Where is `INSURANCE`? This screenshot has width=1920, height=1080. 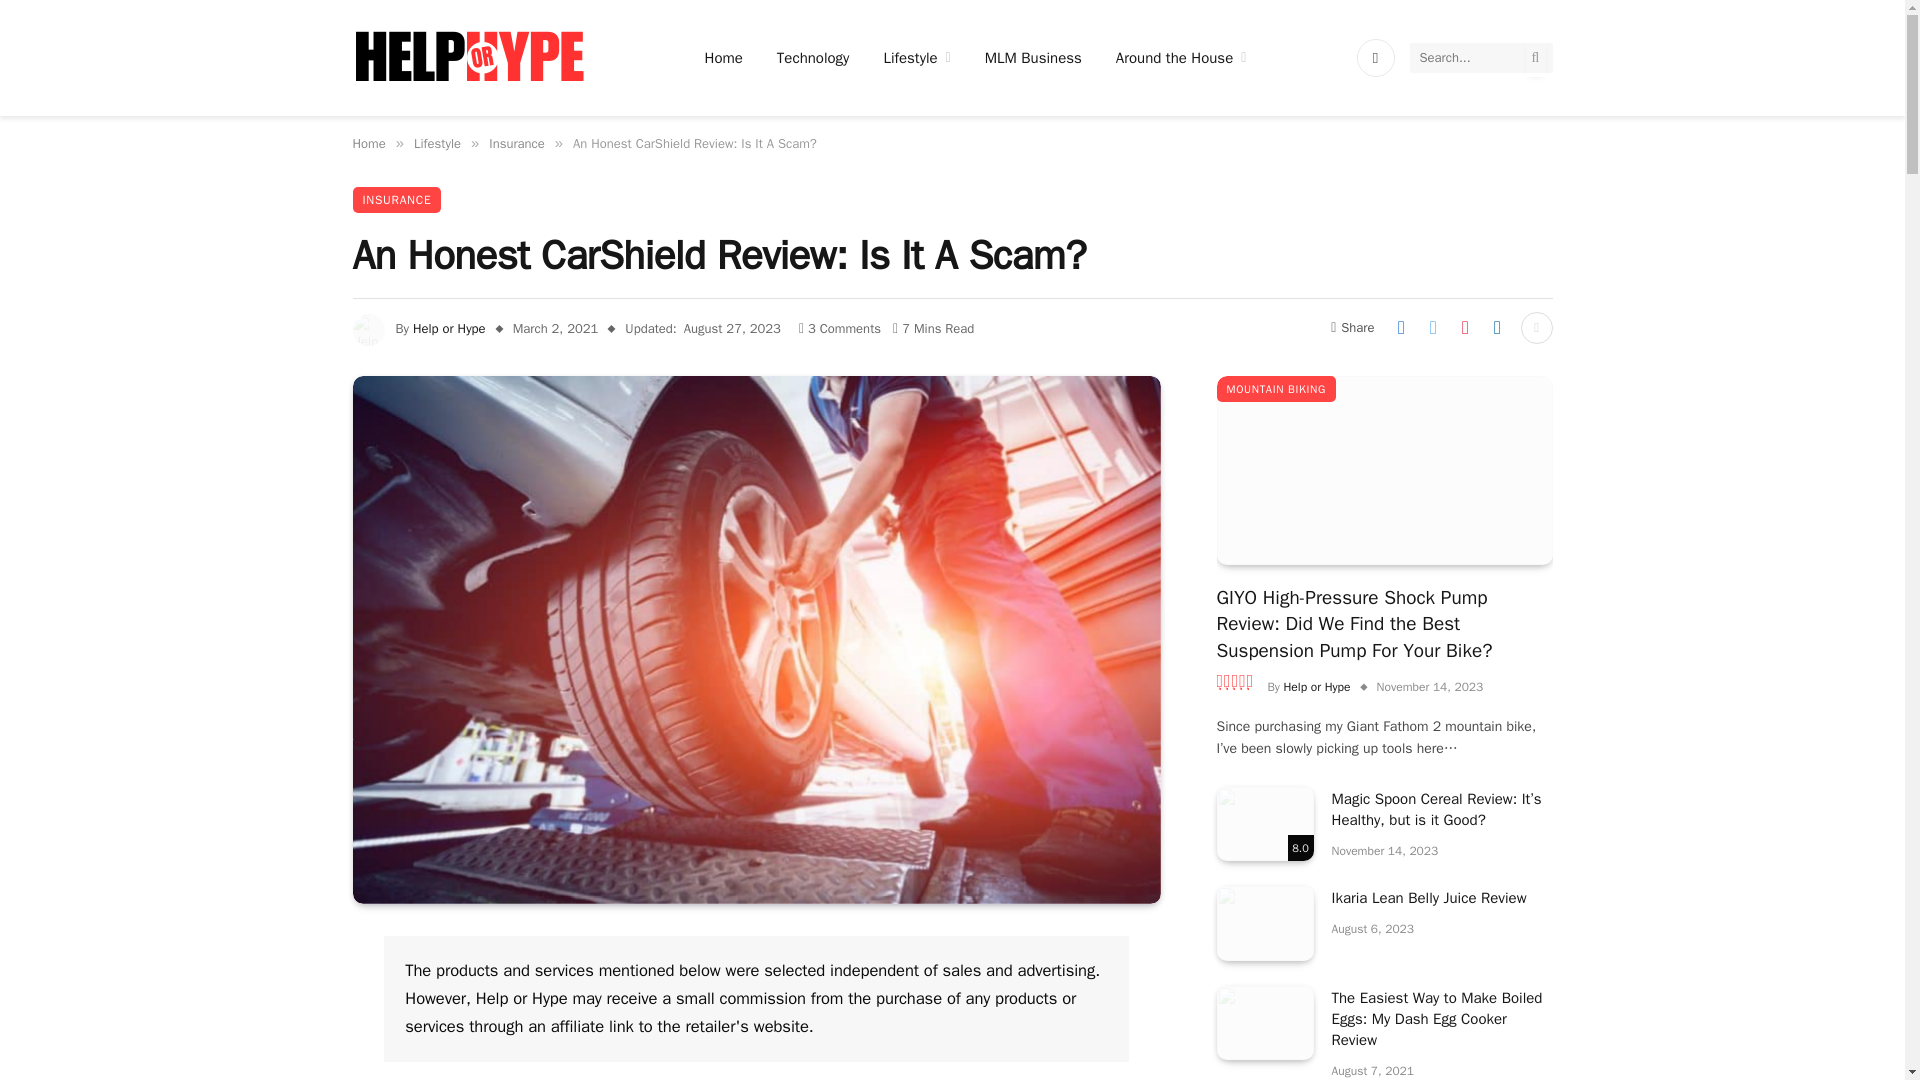
INSURANCE is located at coordinates (396, 199).